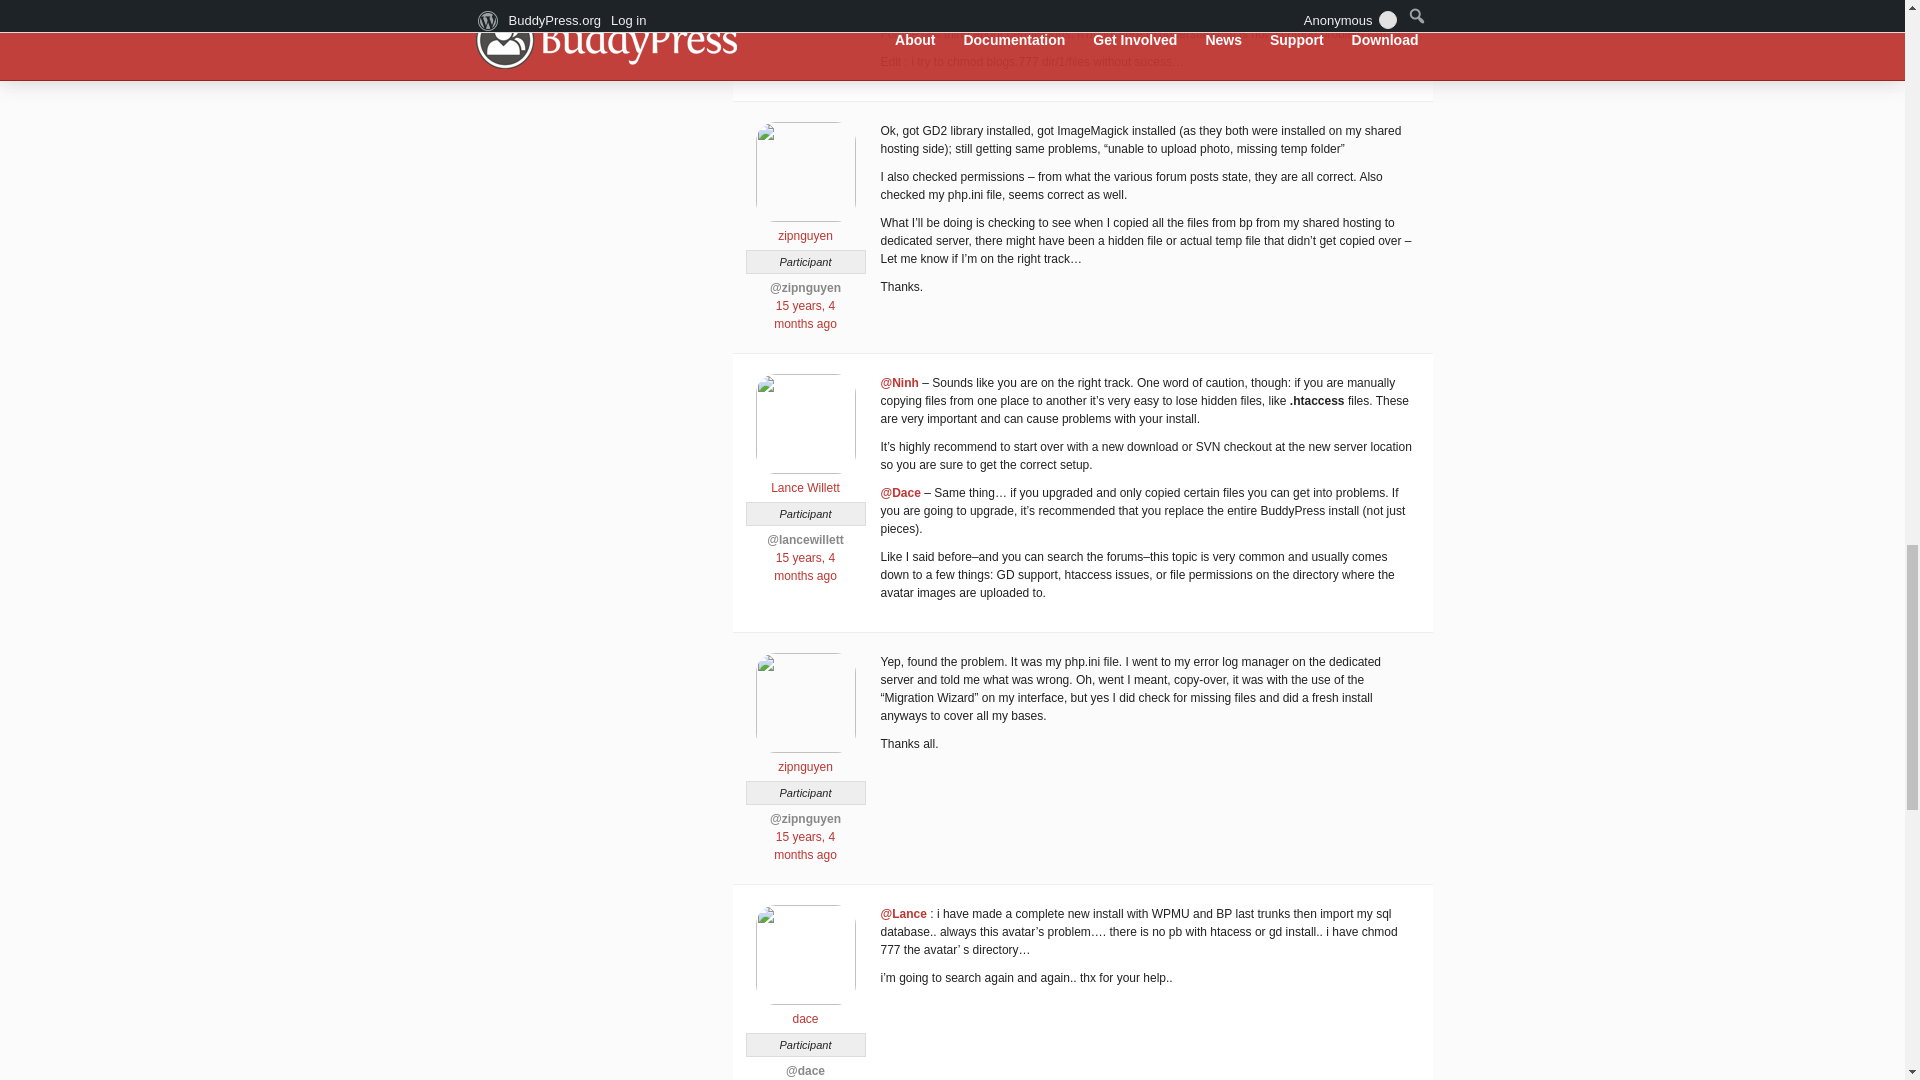  I want to click on zipnguyen, so click(804, 228).